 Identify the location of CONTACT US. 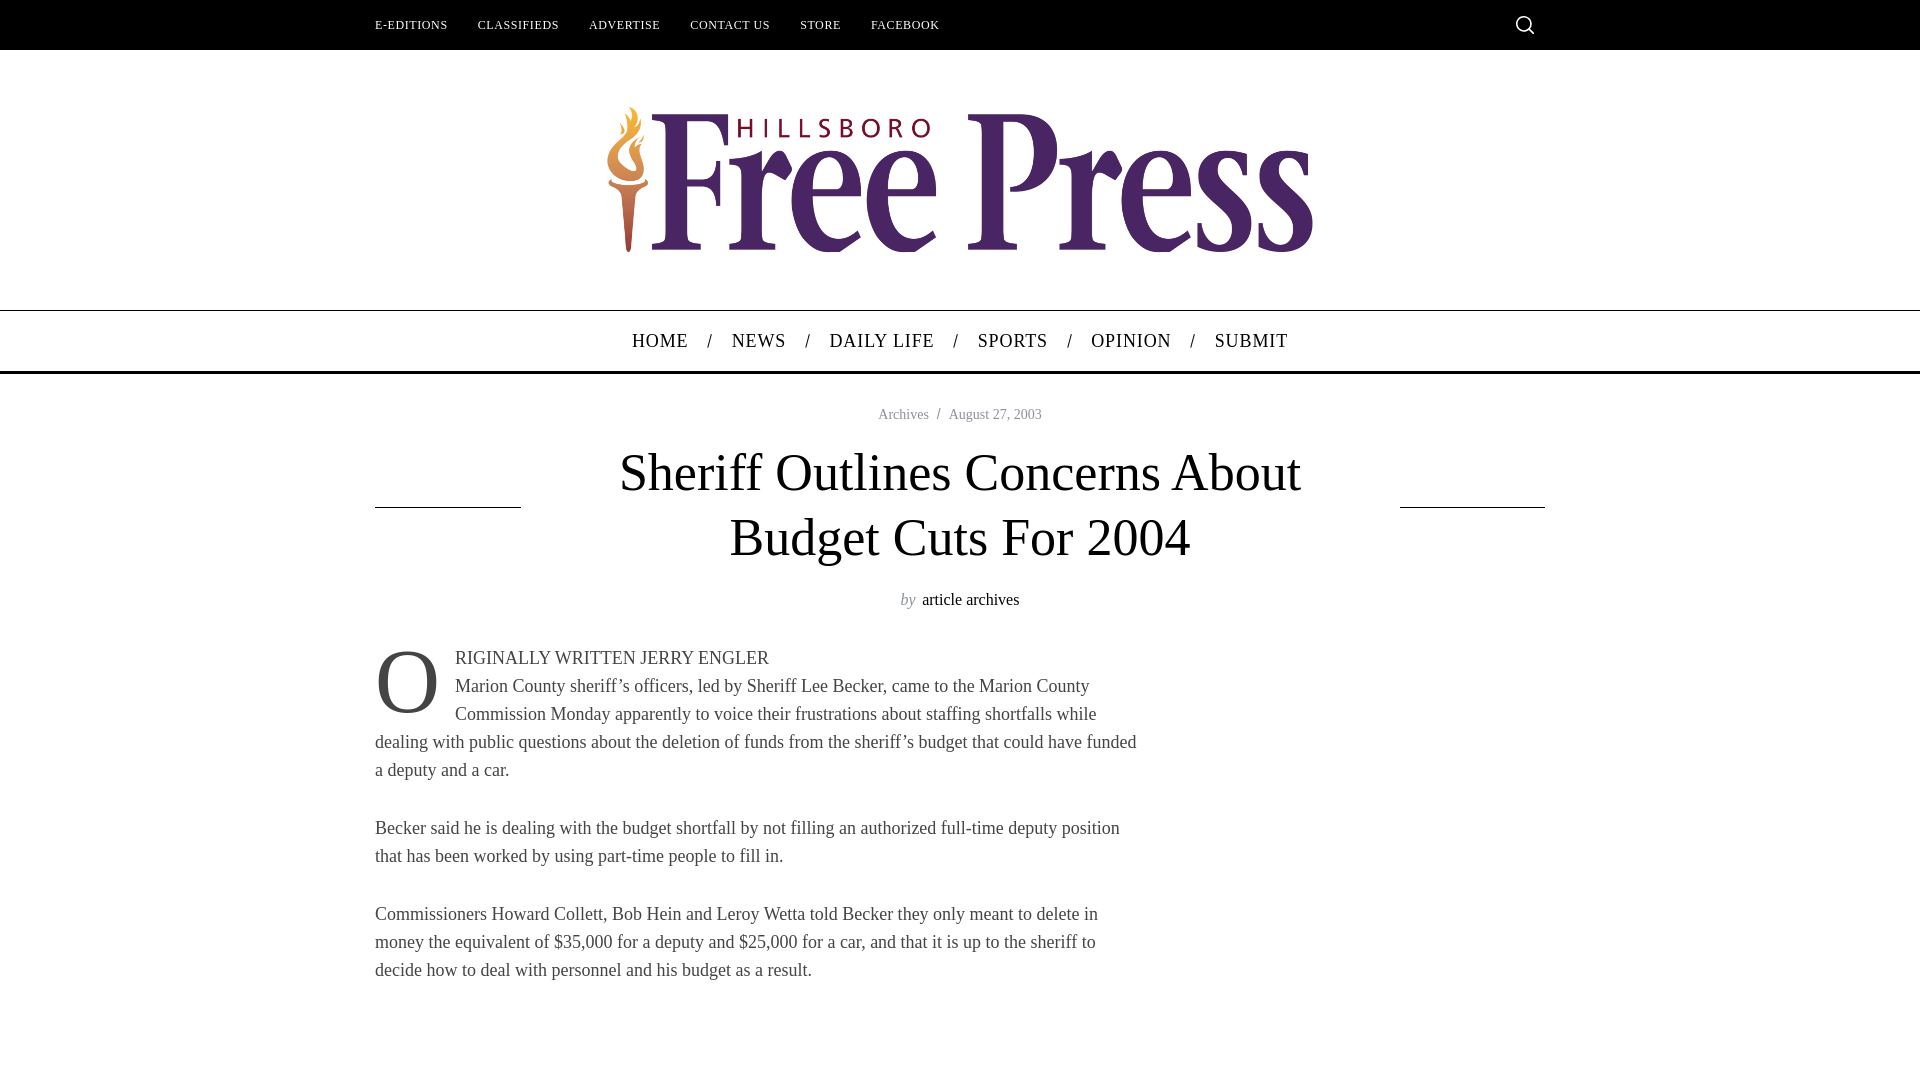
(730, 24).